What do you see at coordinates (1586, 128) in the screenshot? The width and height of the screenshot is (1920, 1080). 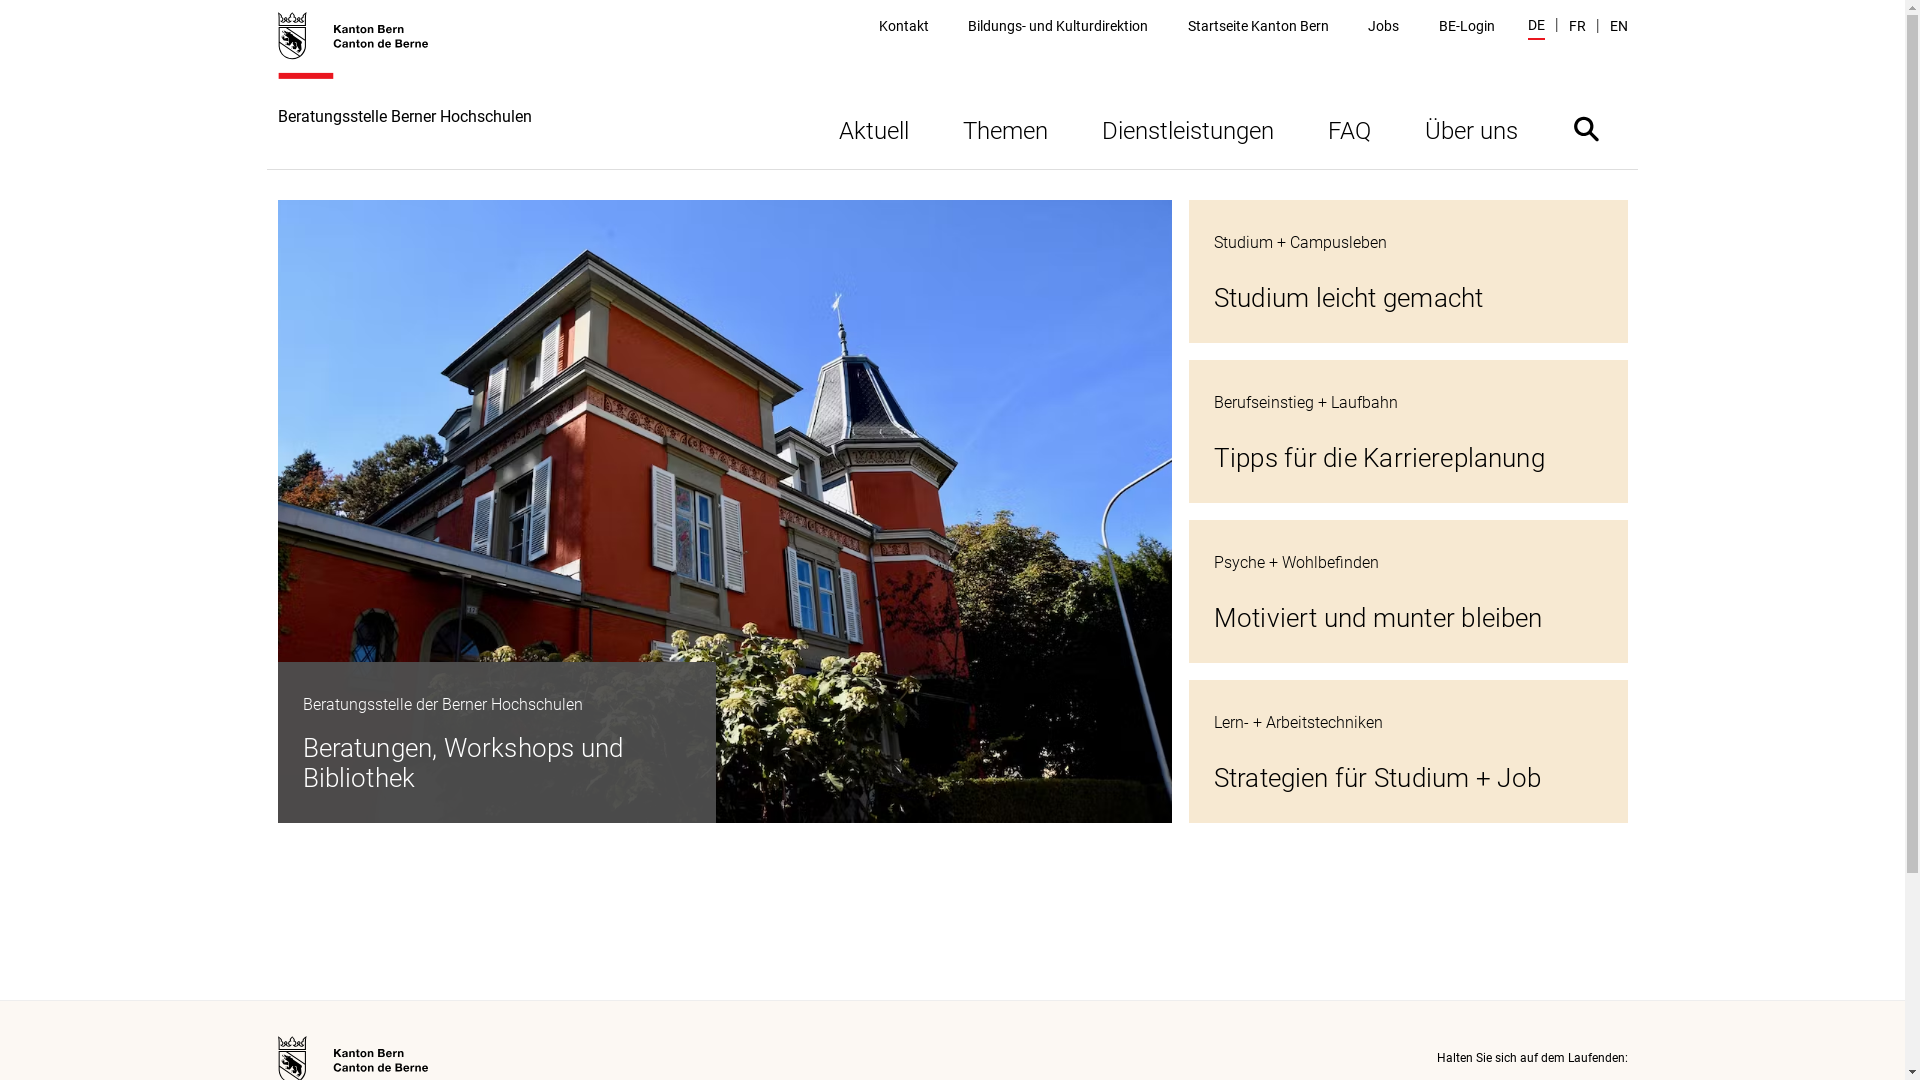 I see `Suche ein- oder ausblenden` at bounding box center [1586, 128].